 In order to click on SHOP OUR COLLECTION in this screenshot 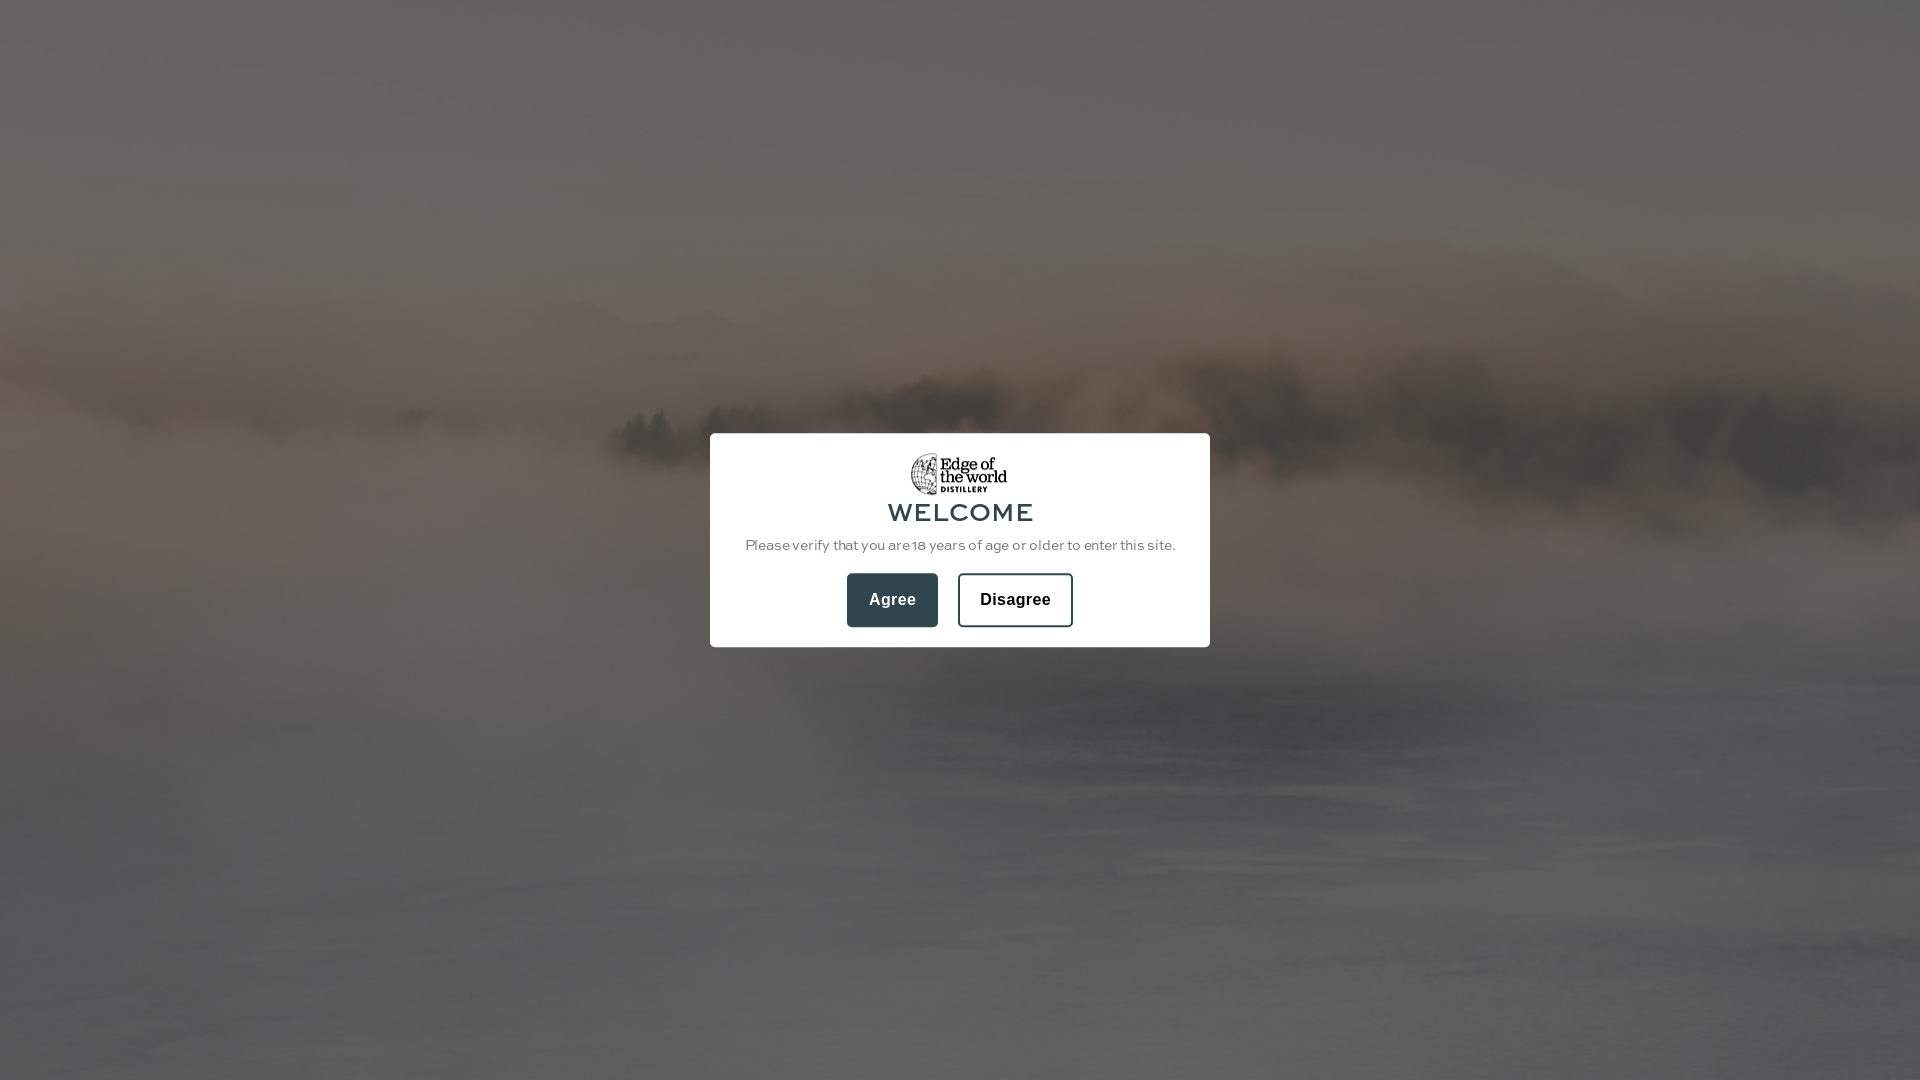, I will do `click(960, 415)`.